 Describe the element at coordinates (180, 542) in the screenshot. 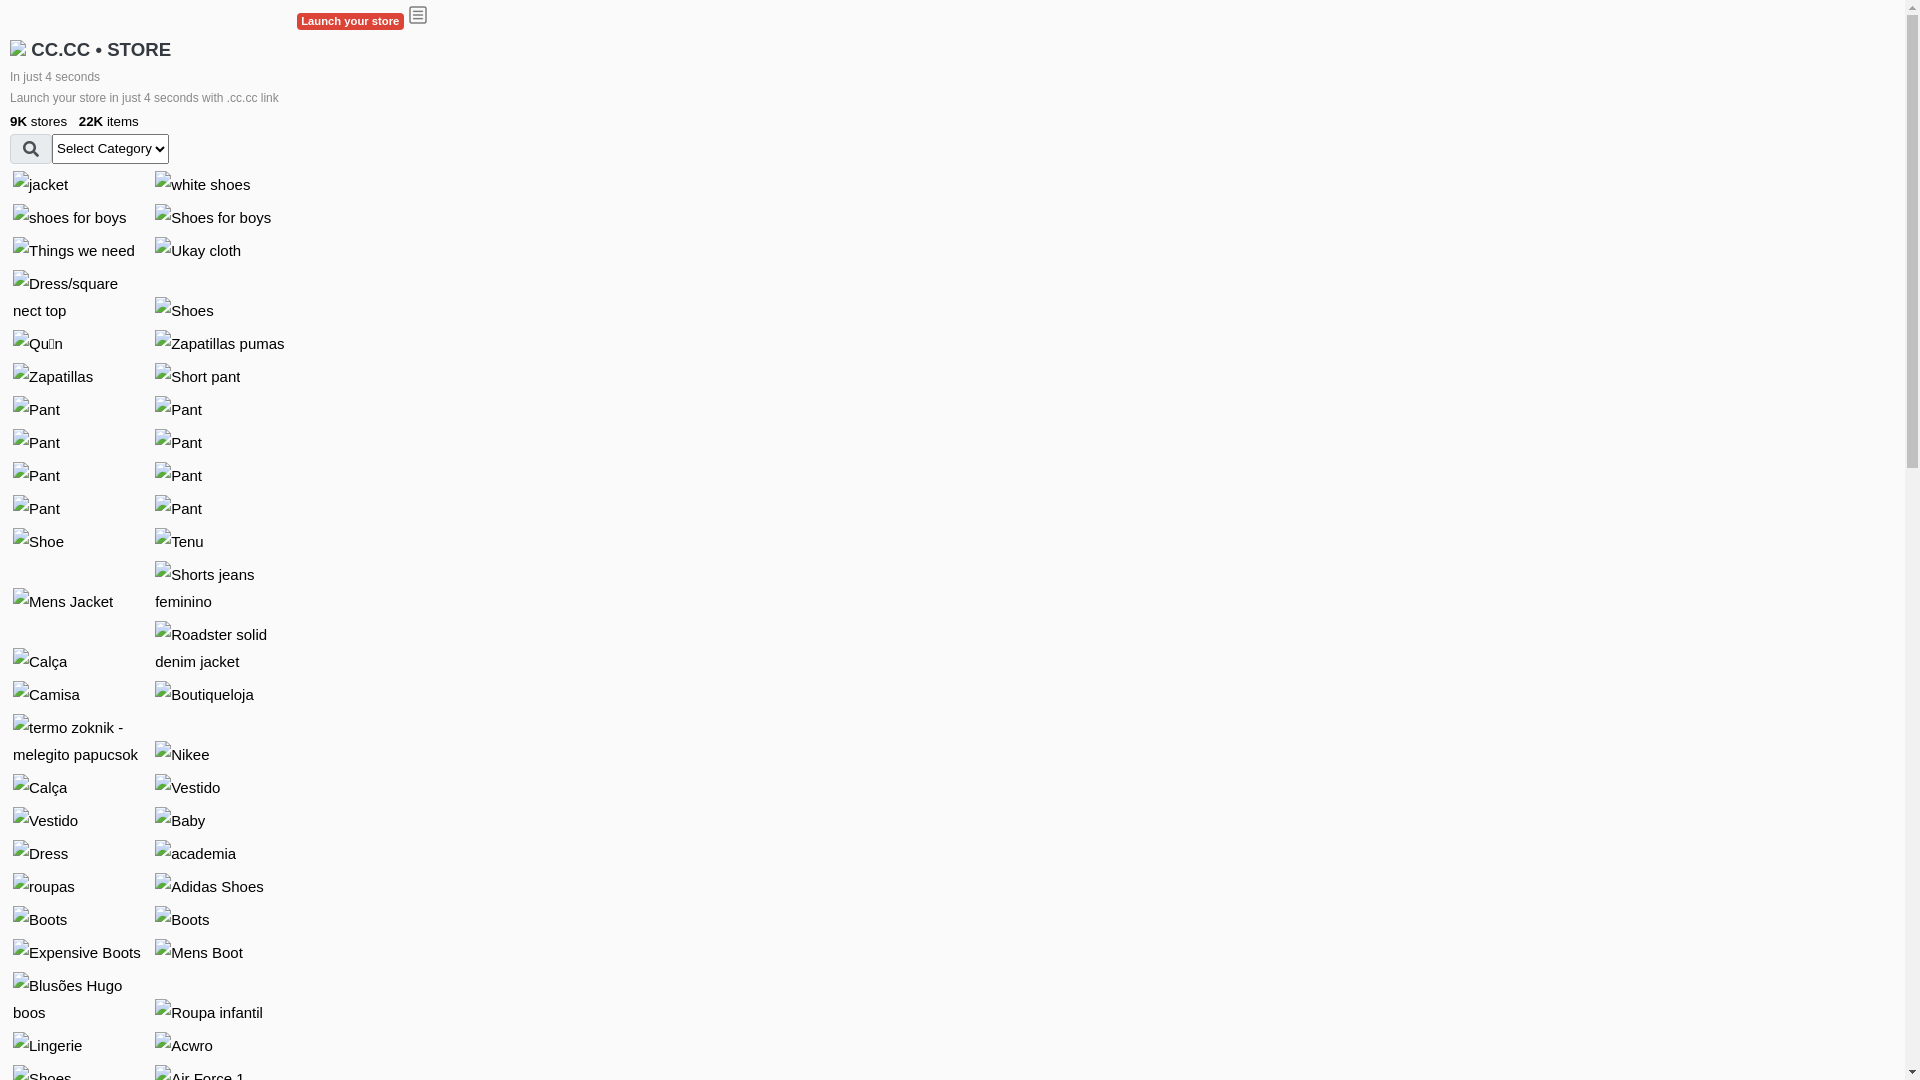

I see `Tenu` at that location.